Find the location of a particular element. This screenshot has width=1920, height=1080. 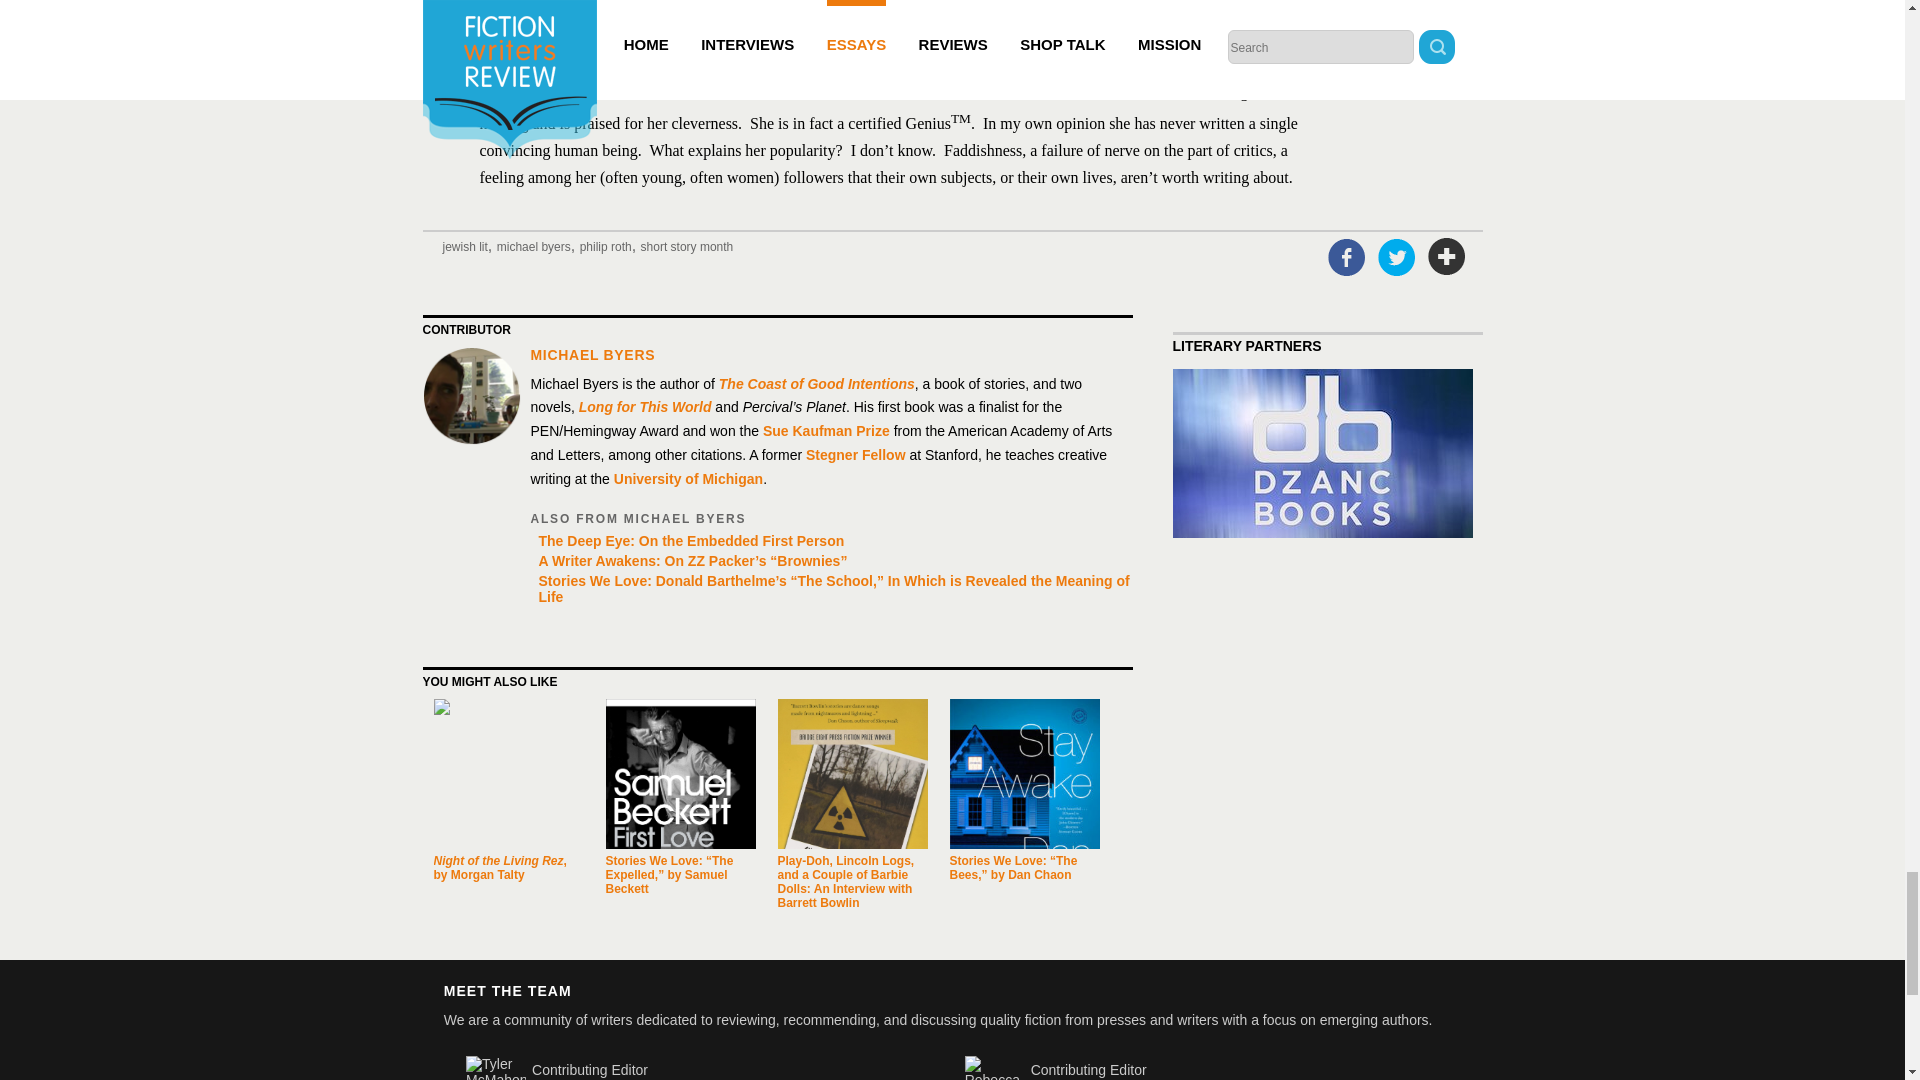

philip roth is located at coordinates (605, 246).